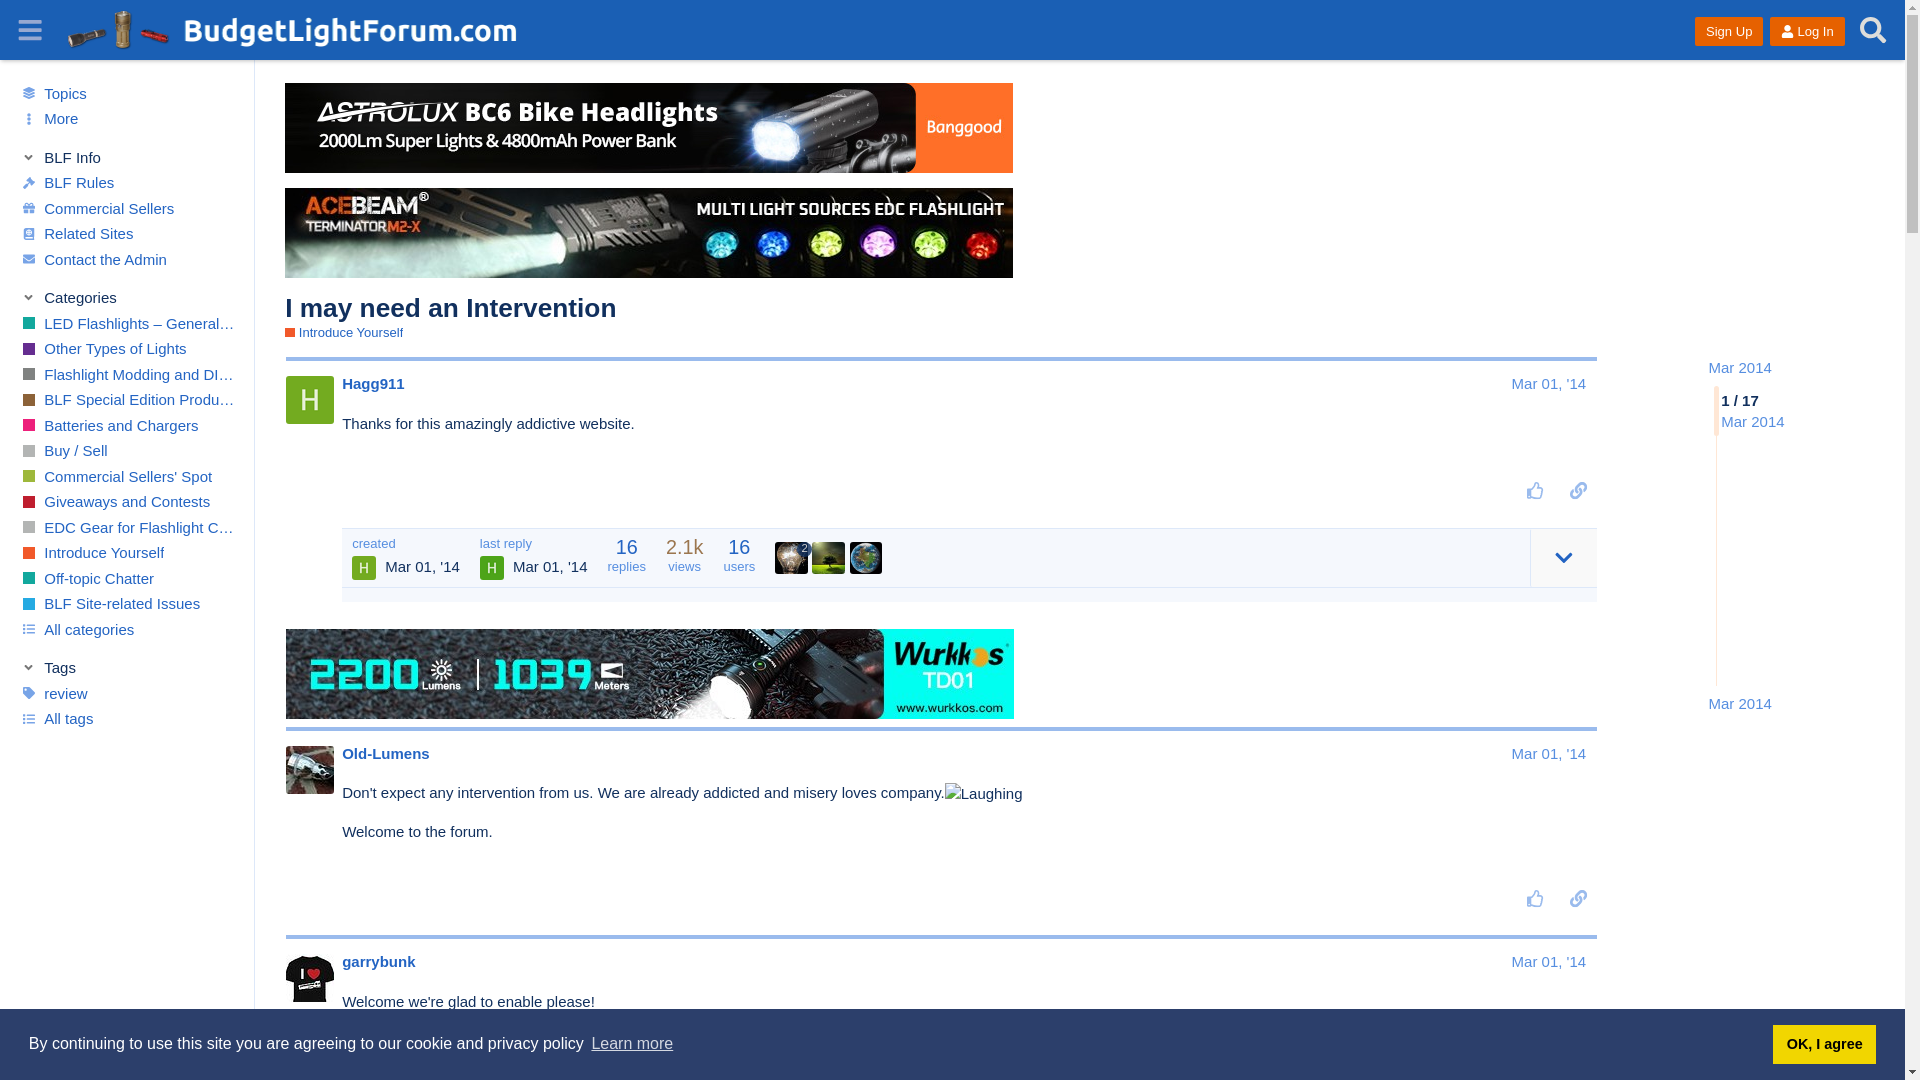 The width and height of the screenshot is (1920, 1080). Describe the element at coordinates (128, 298) in the screenshot. I see `Toggle section` at that location.